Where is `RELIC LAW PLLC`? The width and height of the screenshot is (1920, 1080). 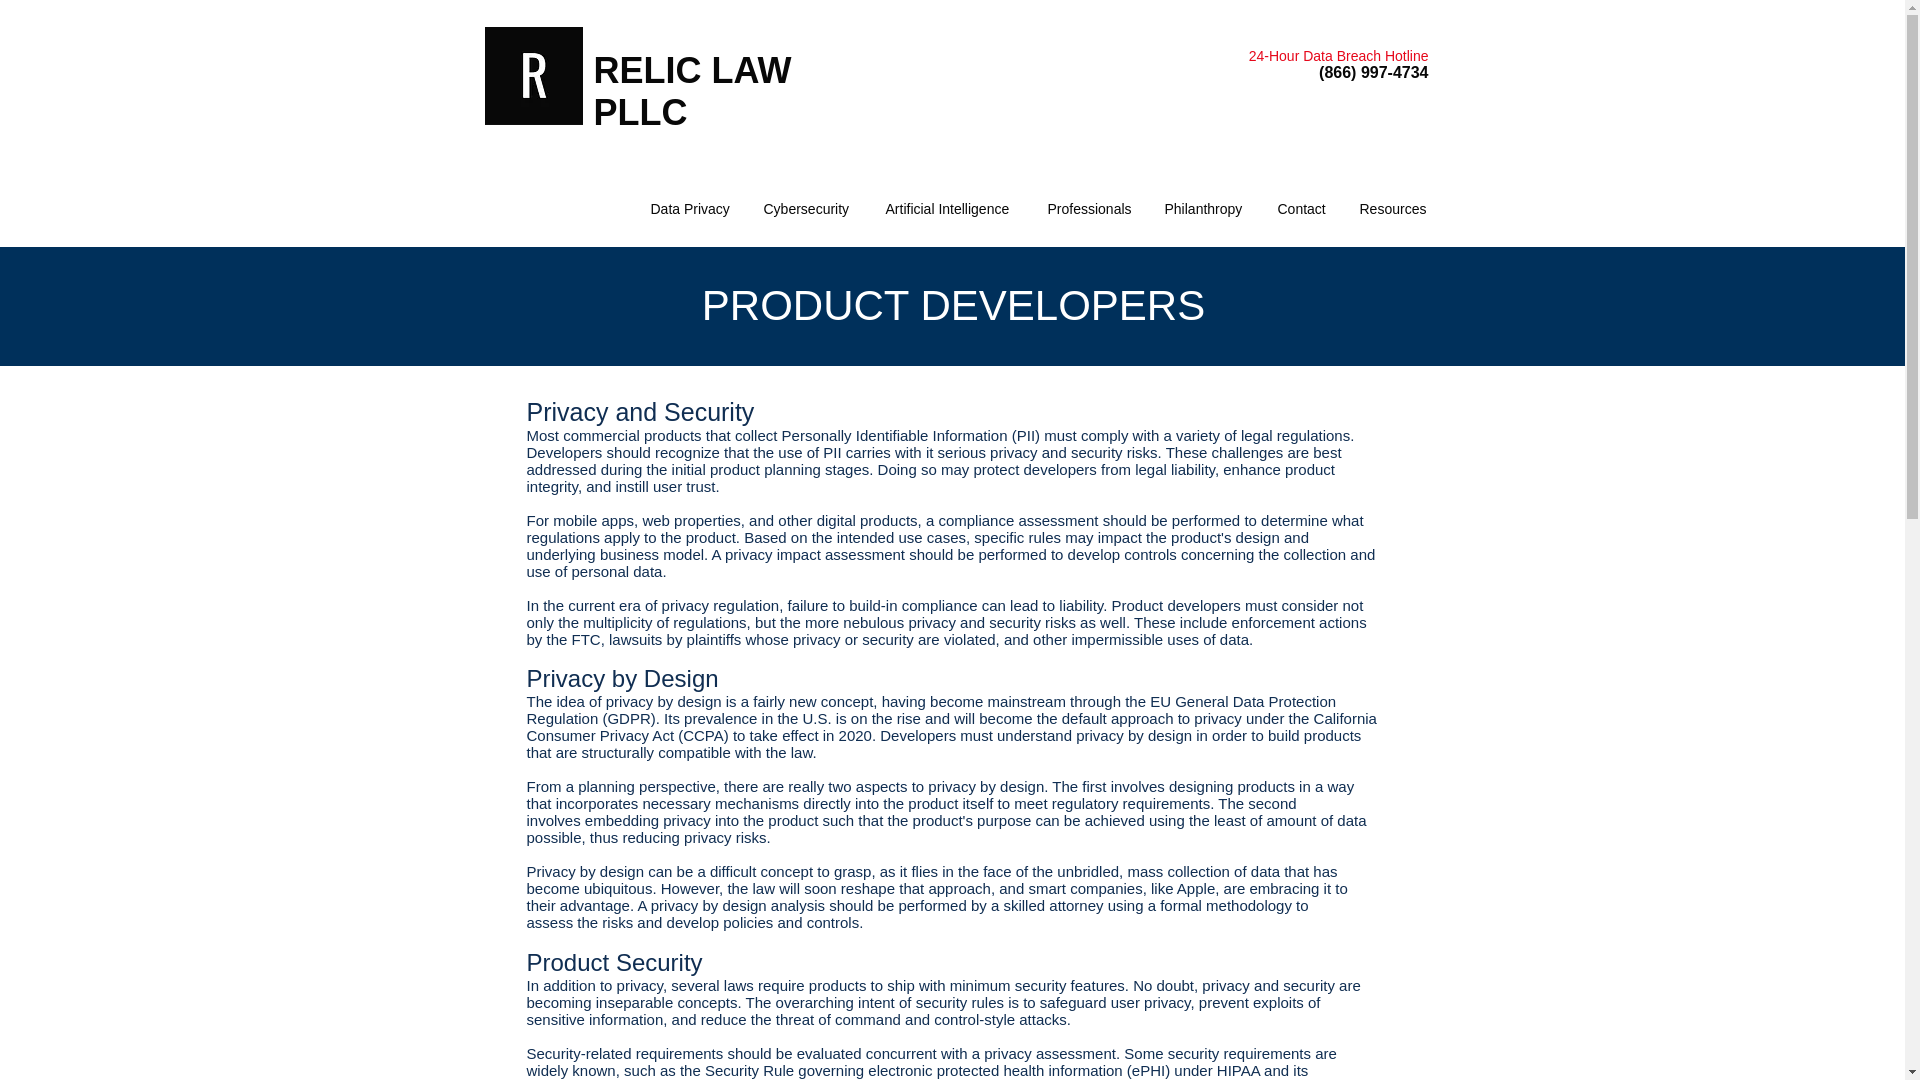 RELIC LAW PLLC is located at coordinates (692, 90).